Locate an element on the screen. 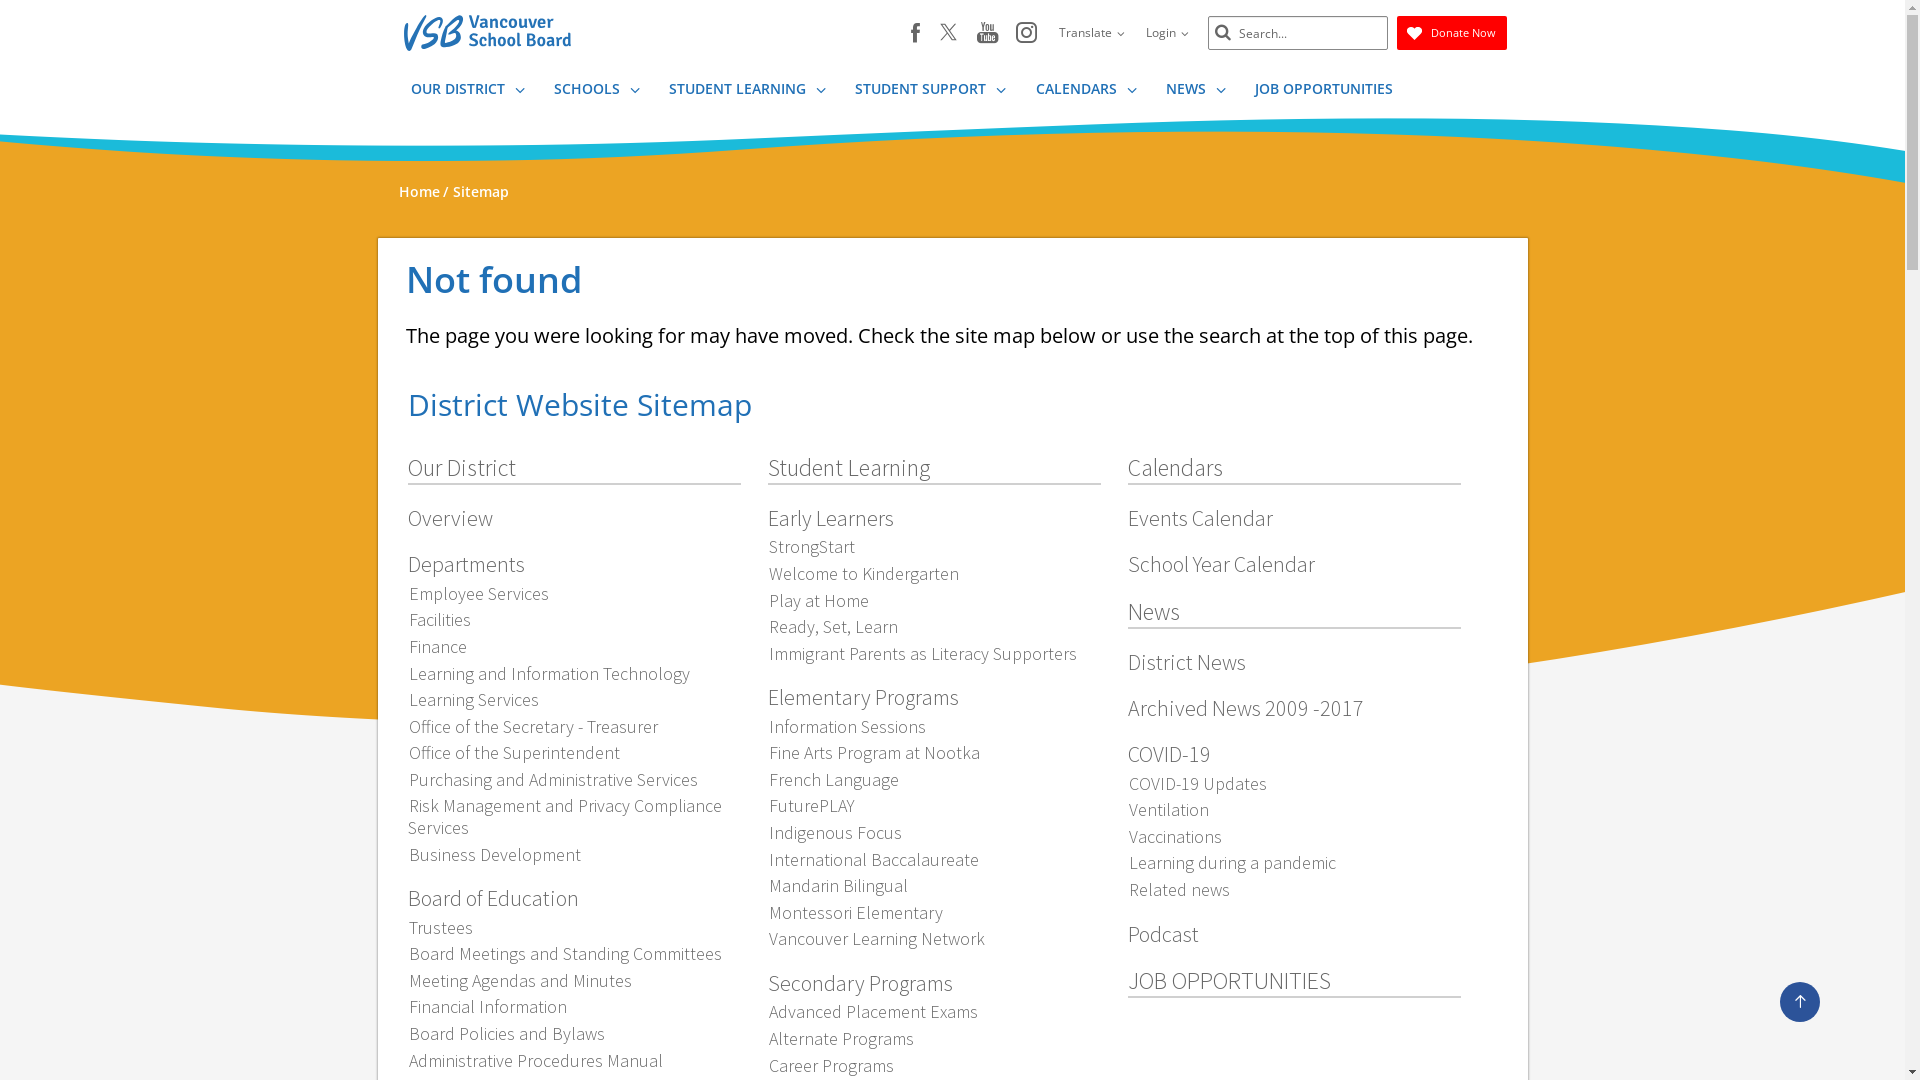 The image size is (1920, 1080). Elementary Programs is located at coordinates (864, 697).